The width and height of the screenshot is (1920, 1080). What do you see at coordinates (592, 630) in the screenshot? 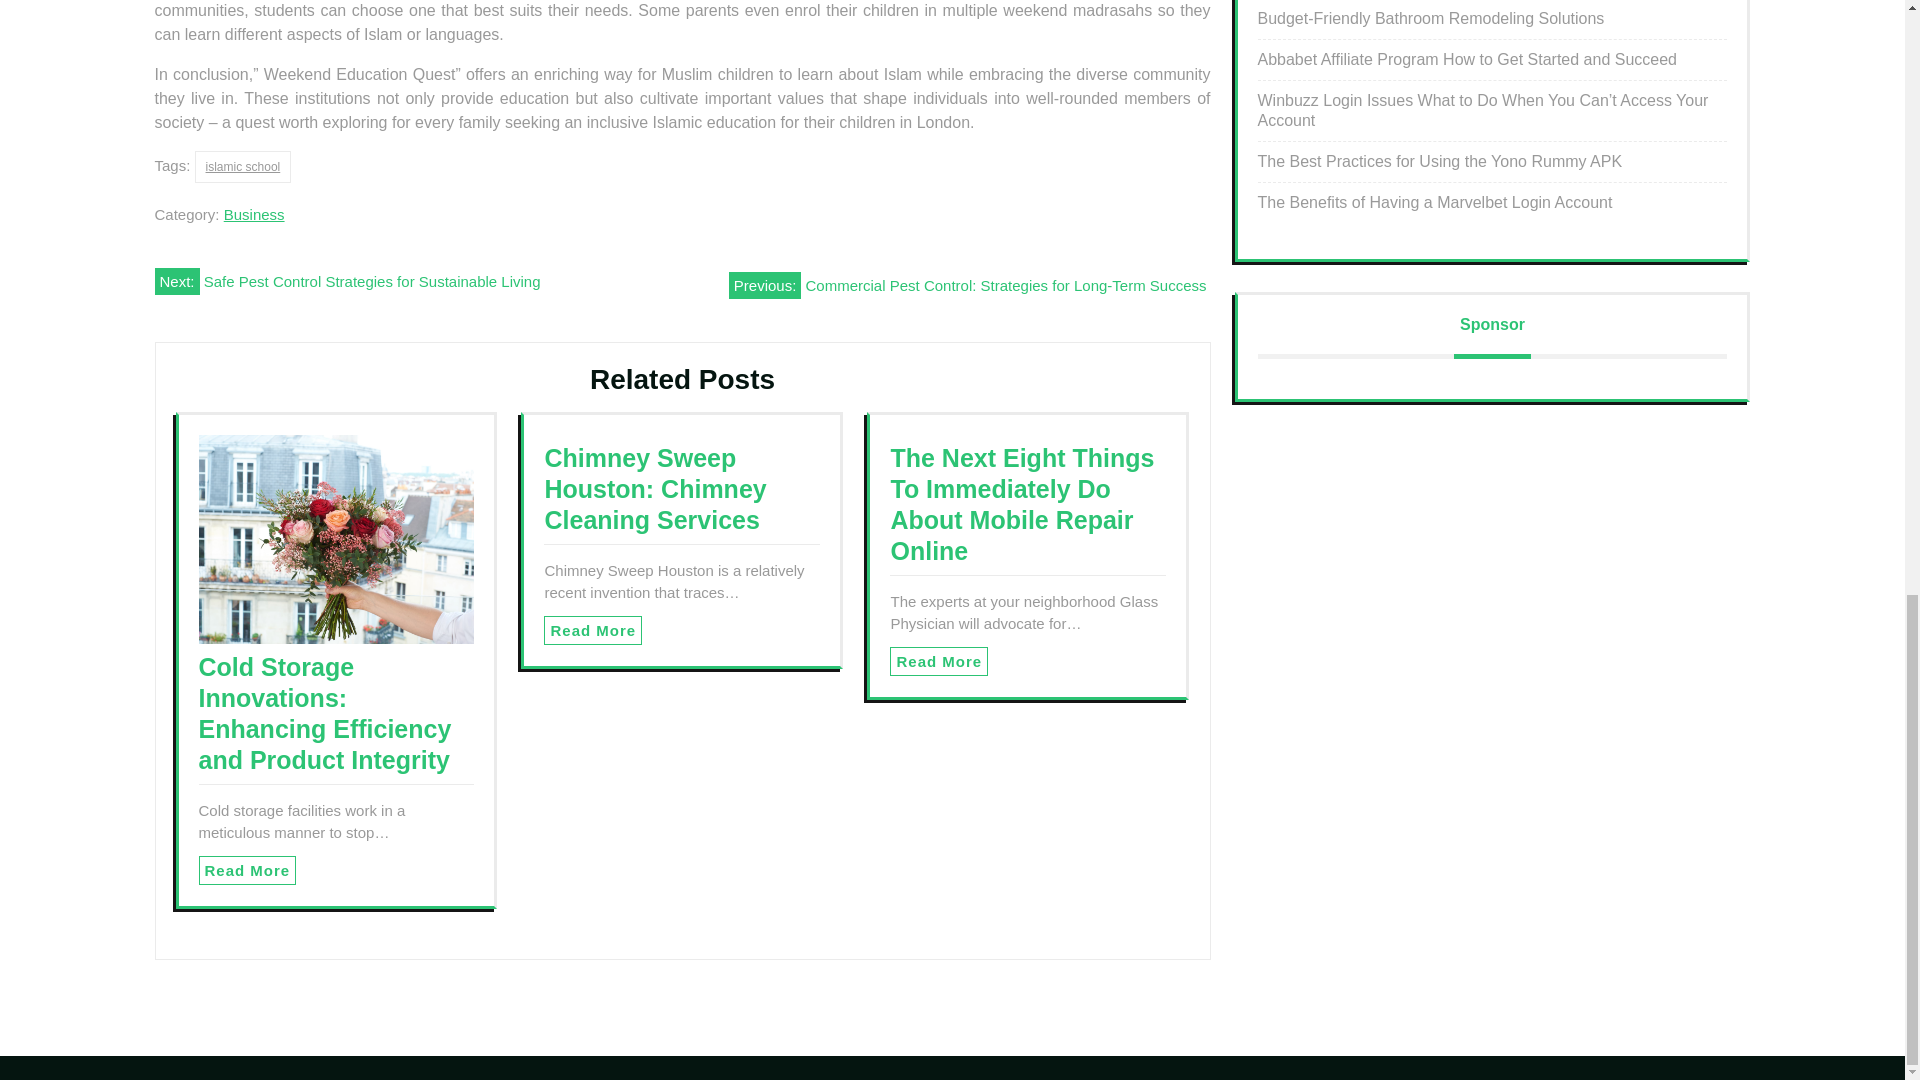
I see `Read More` at bounding box center [592, 630].